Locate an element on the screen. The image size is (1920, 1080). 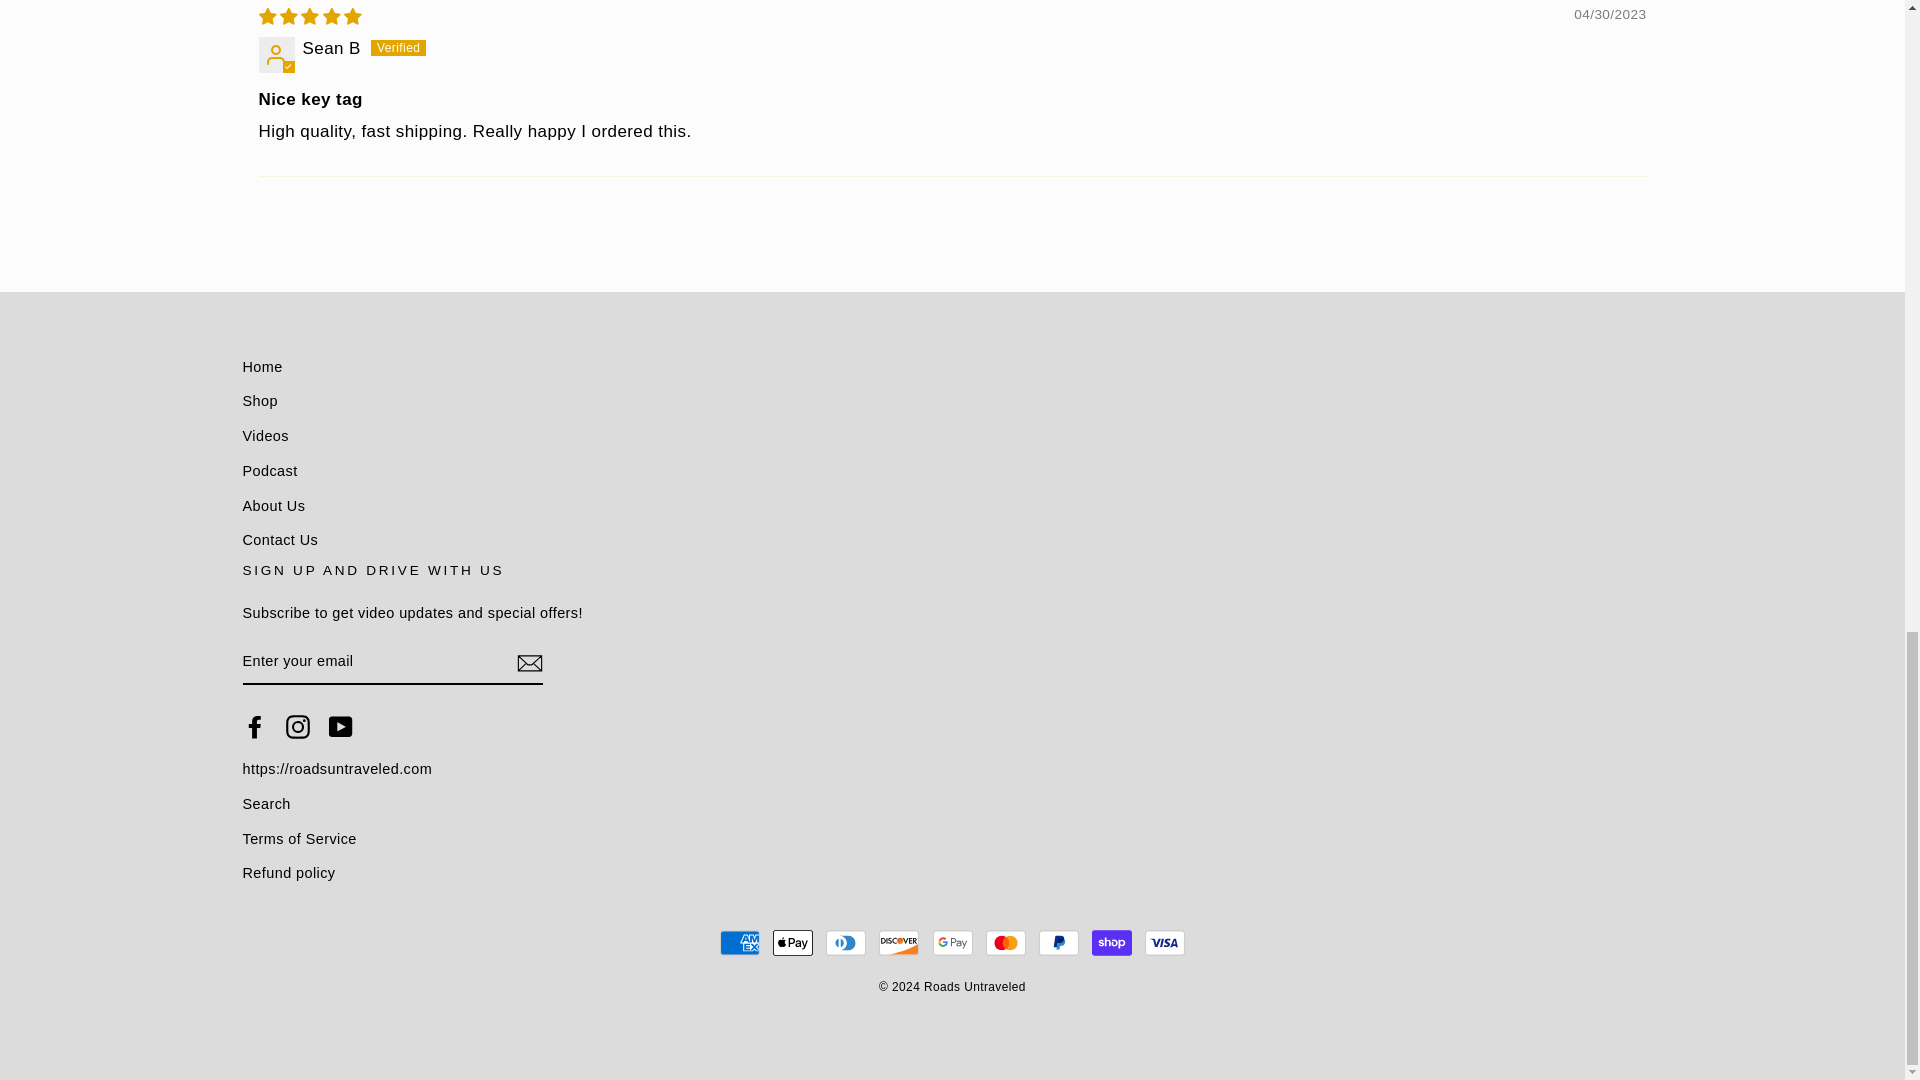
Apple Pay is located at coordinates (792, 943).